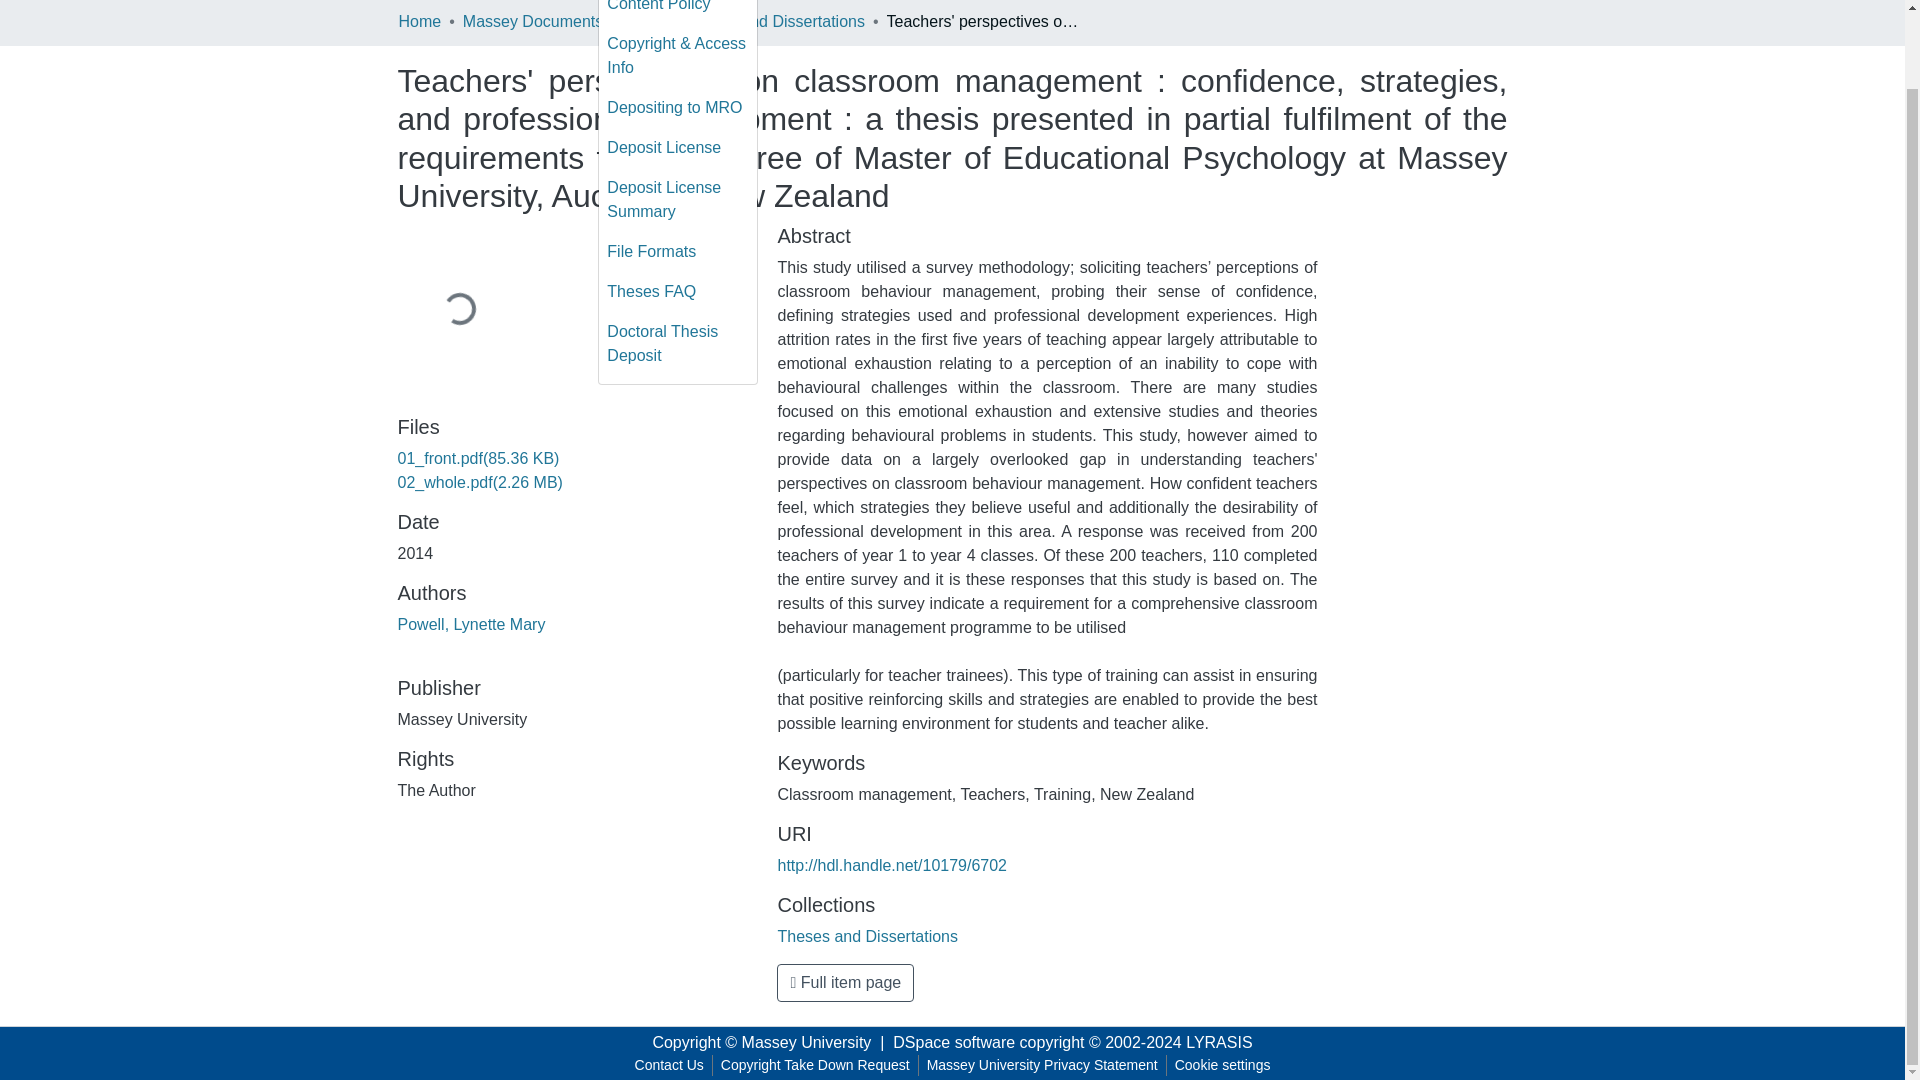  What do you see at coordinates (678, 108) in the screenshot?
I see `Depositing to MRO` at bounding box center [678, 108].